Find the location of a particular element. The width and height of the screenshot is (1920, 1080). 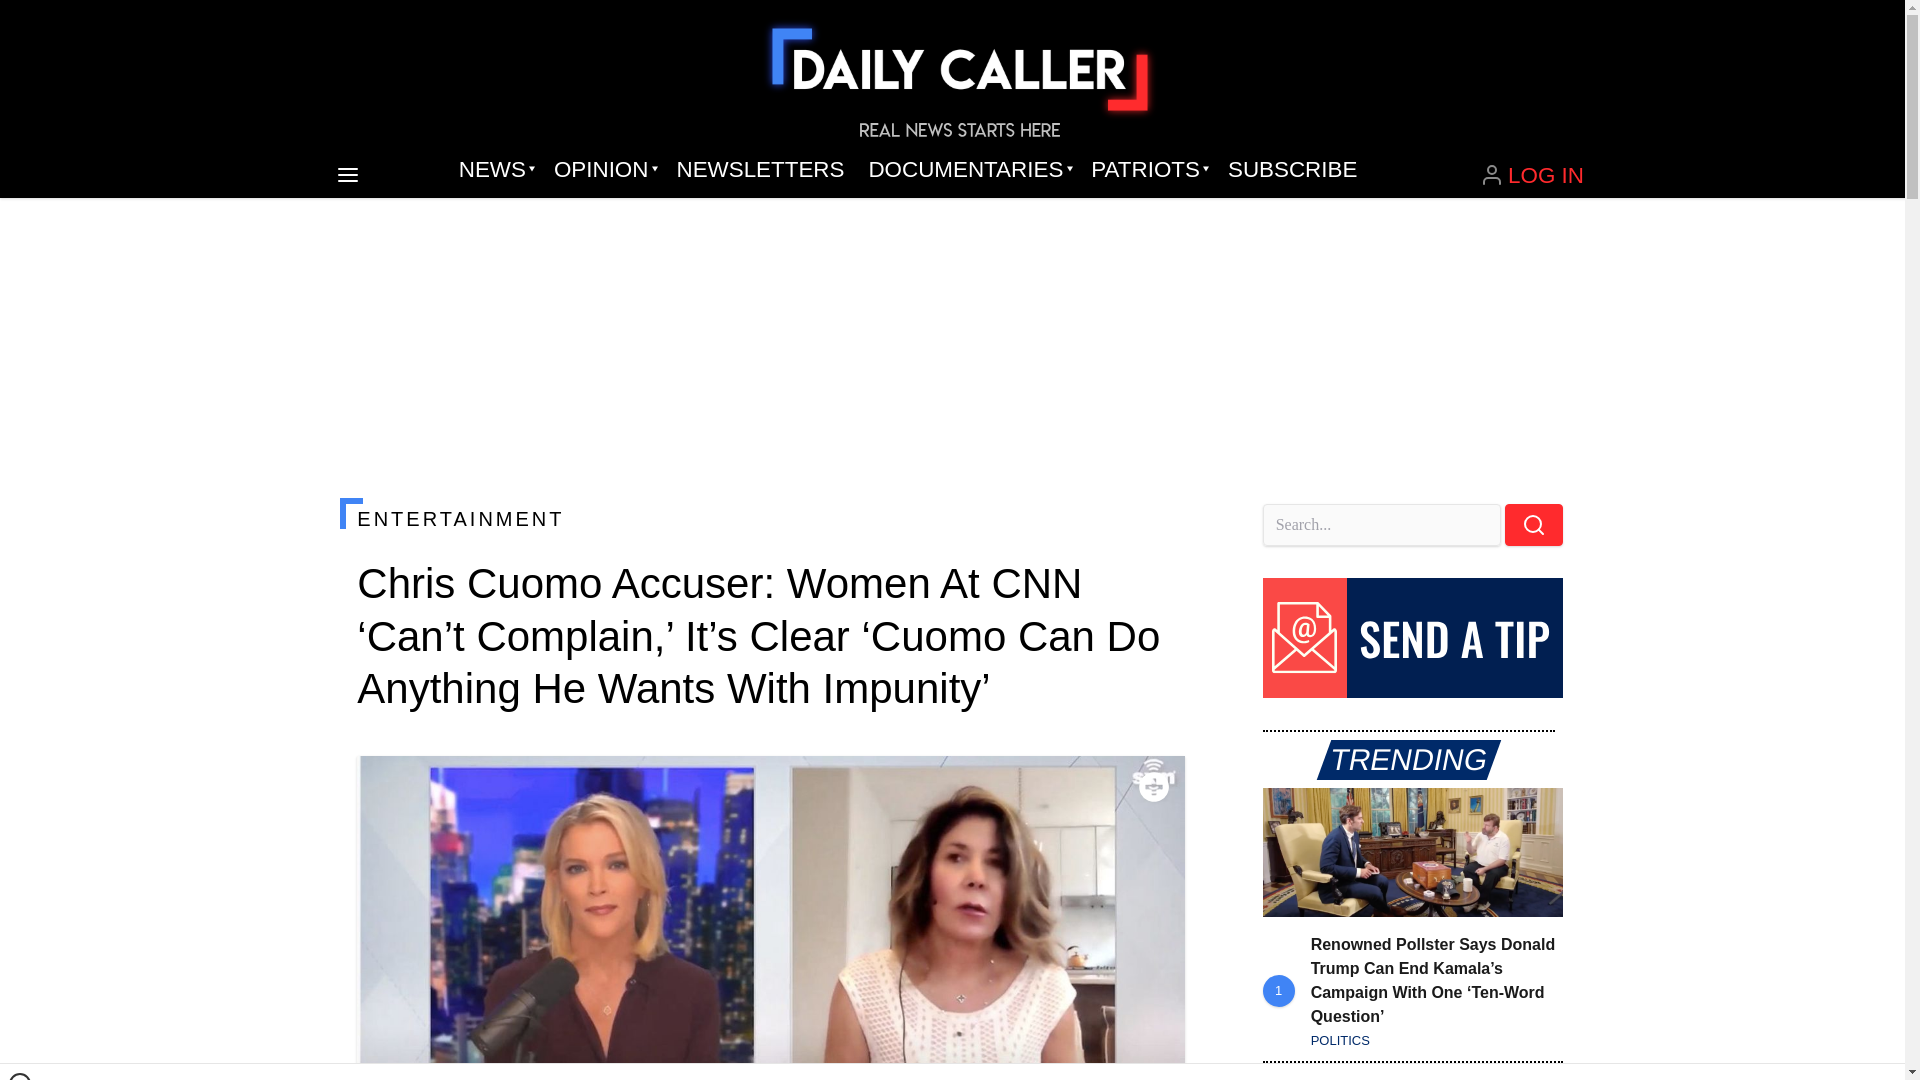

DOCUMENTARIES is located at coordinates (968, 170).